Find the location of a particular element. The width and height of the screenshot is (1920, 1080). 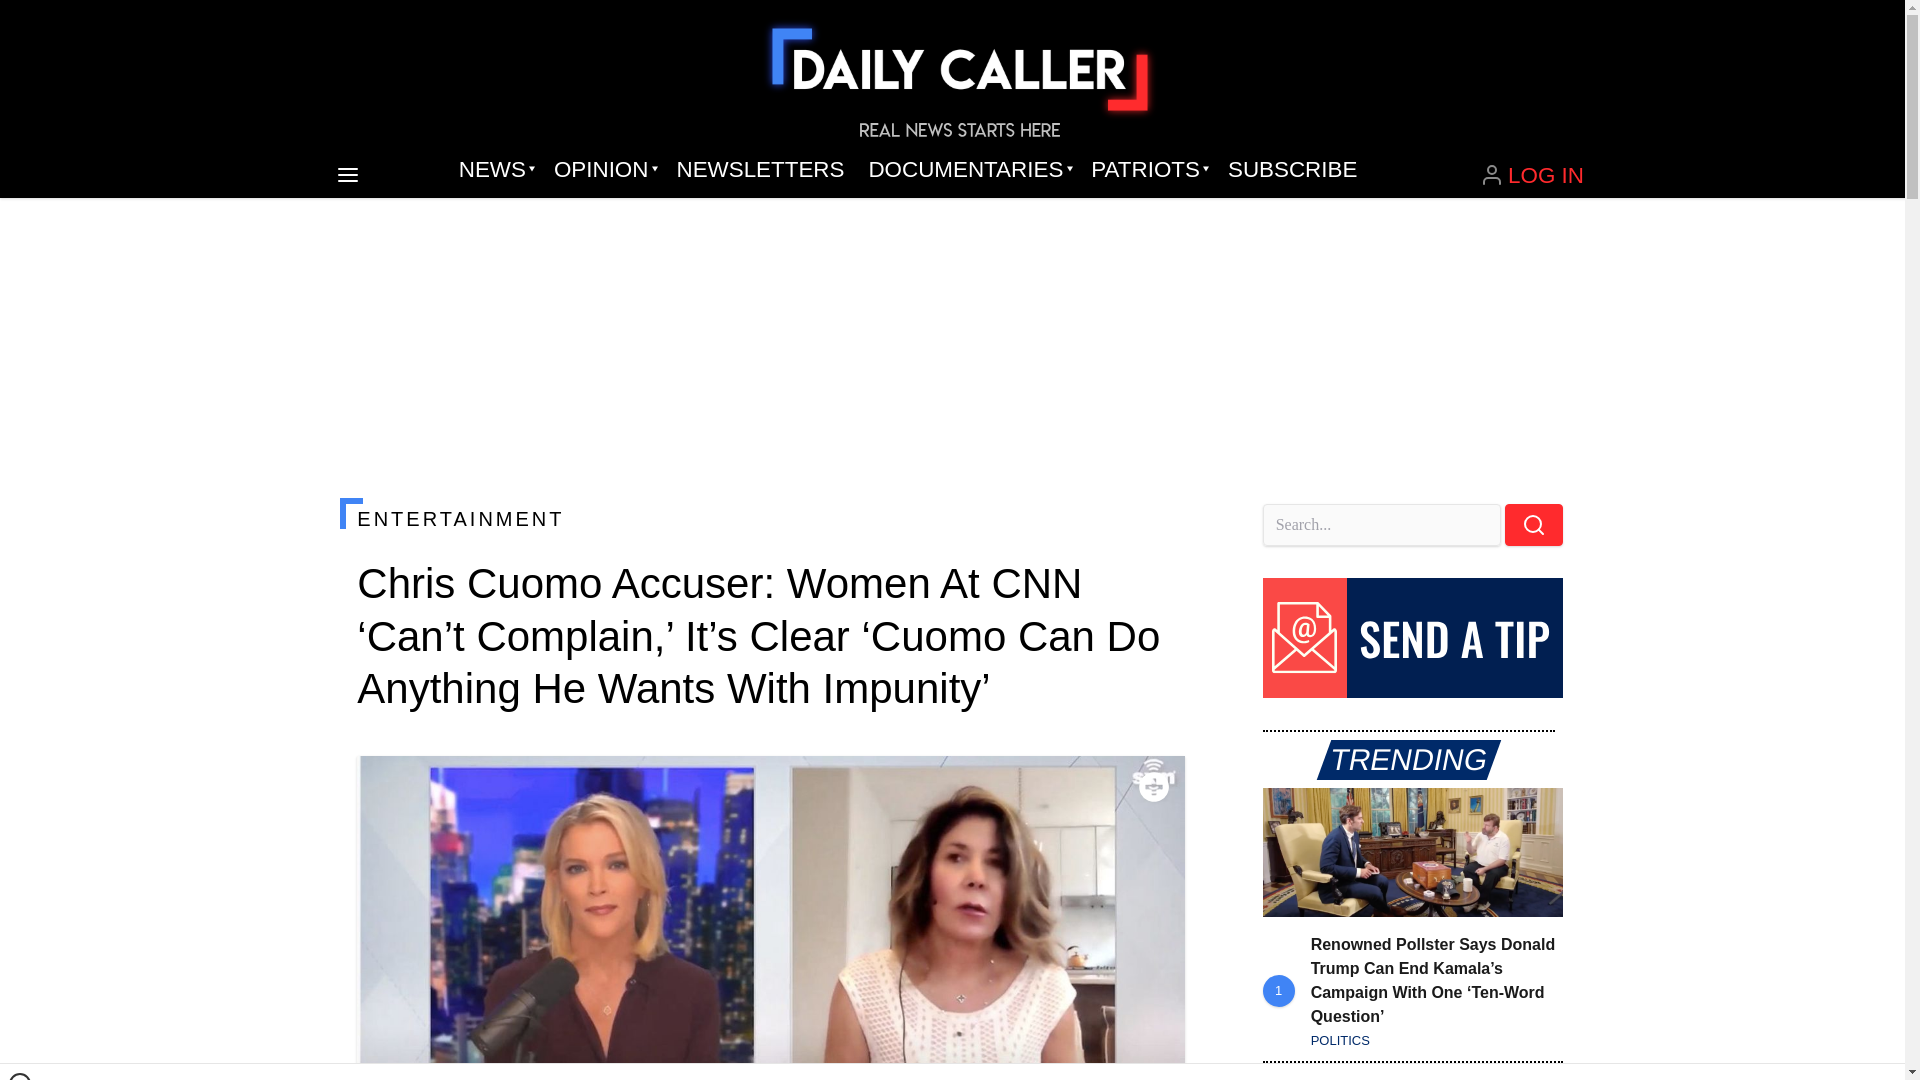

DOCUMENTARIES is located at coordinates (968, 170).